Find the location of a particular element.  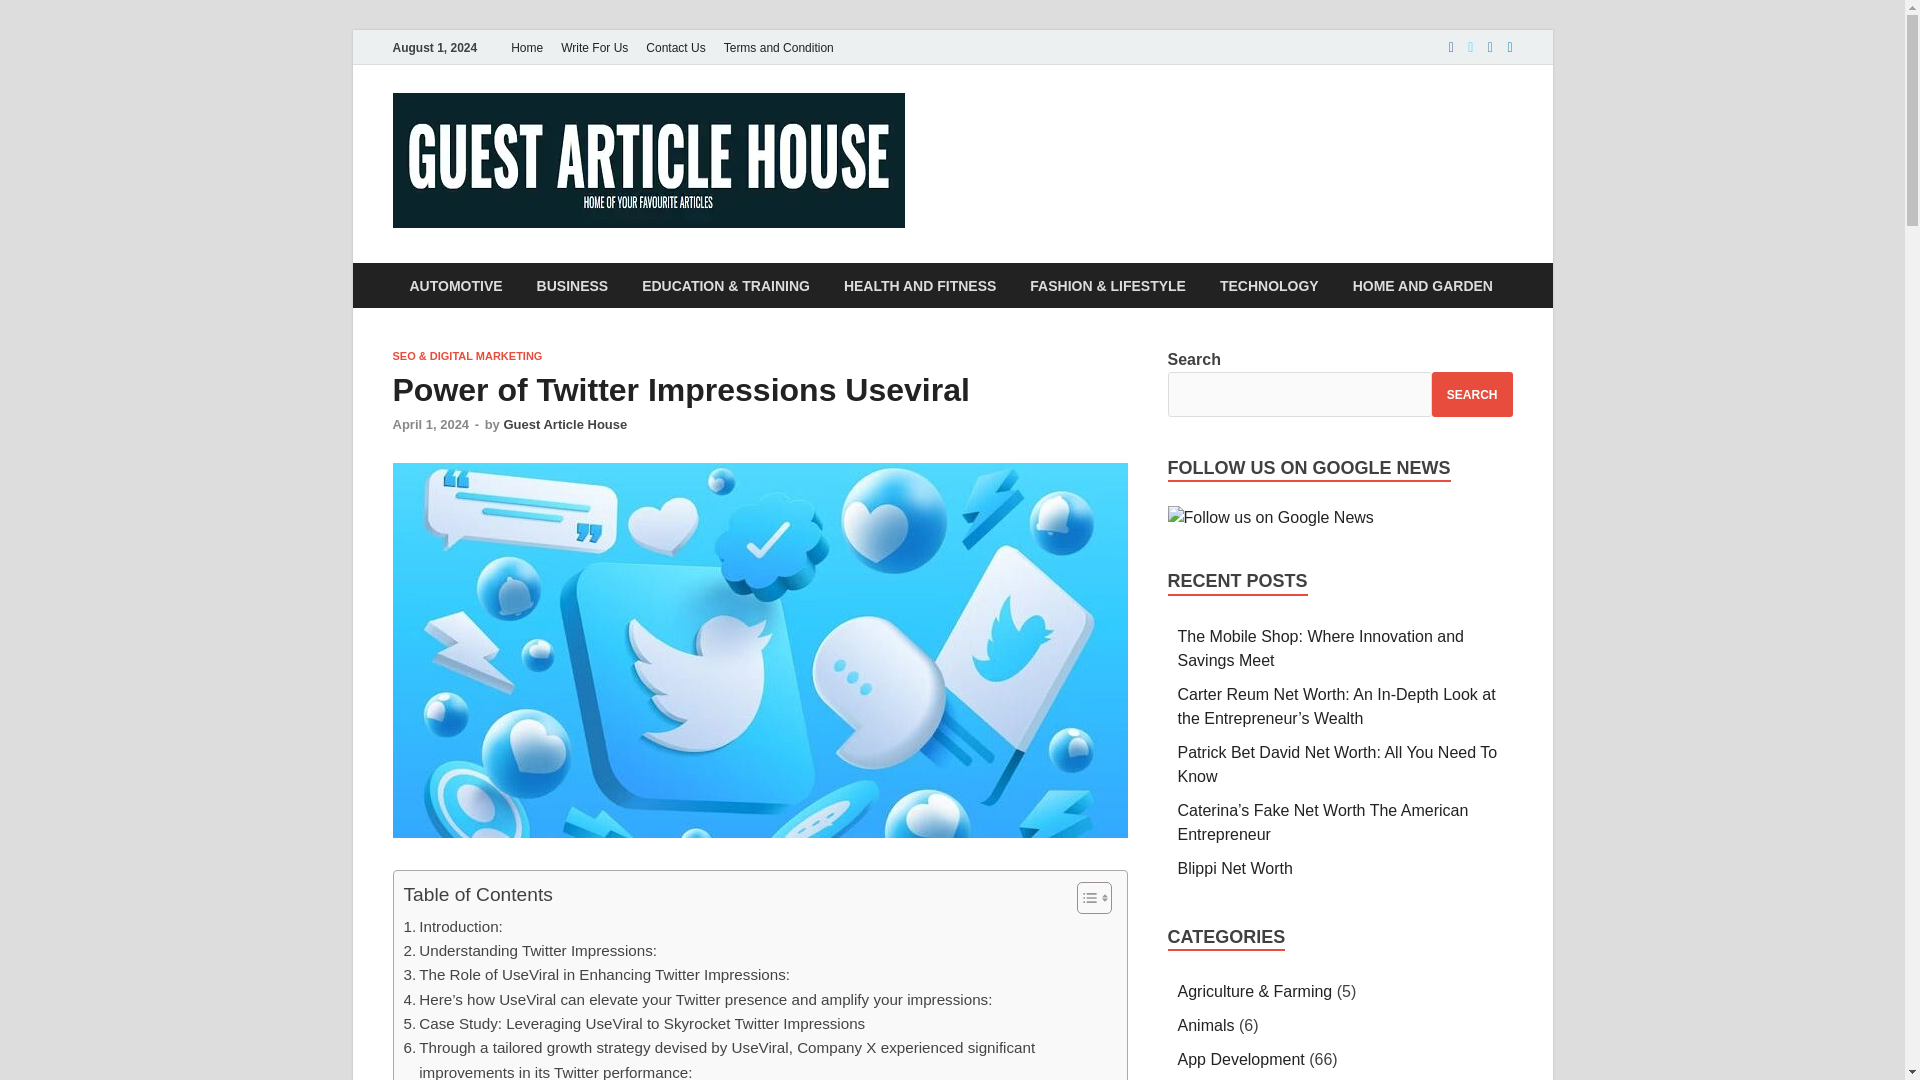

Understanding Twitter Impressions: is located at coordinates (530, 950).